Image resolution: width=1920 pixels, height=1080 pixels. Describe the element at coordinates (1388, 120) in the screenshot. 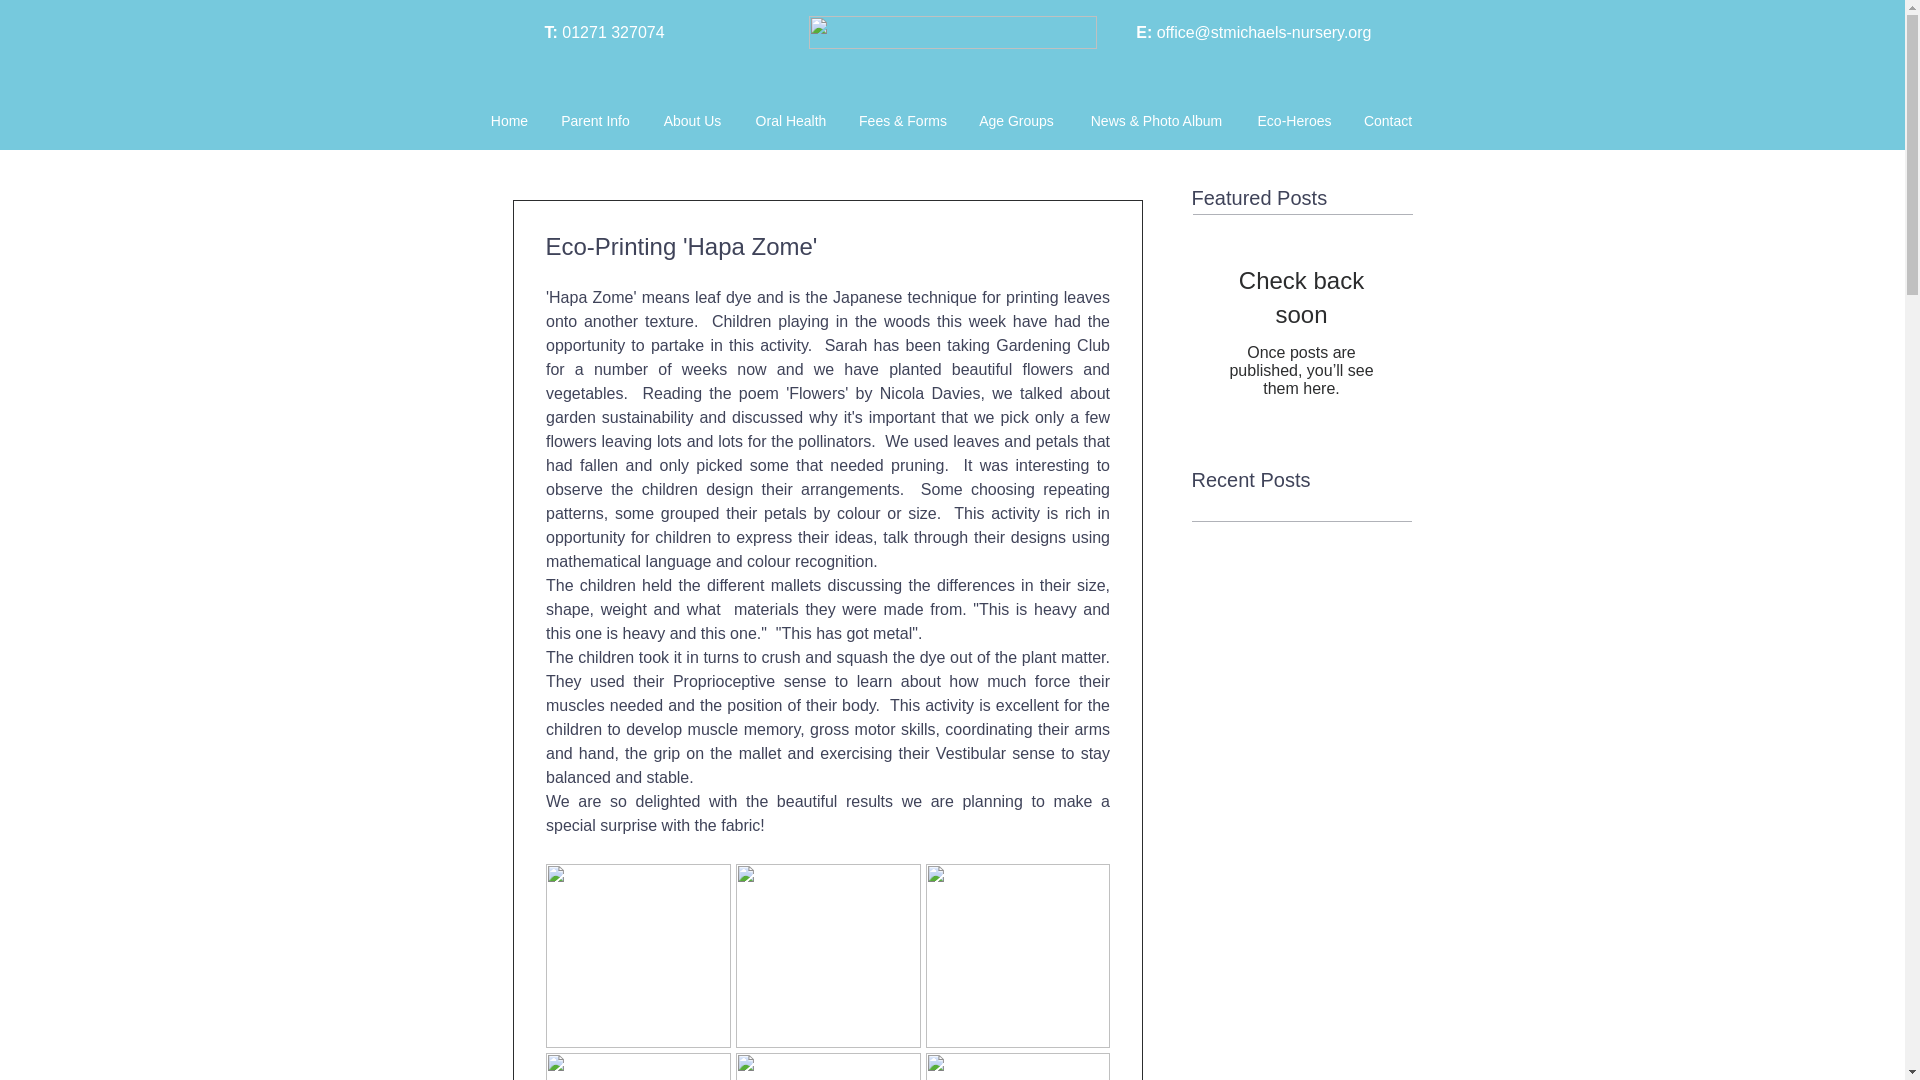

I see `Contact` at that location.